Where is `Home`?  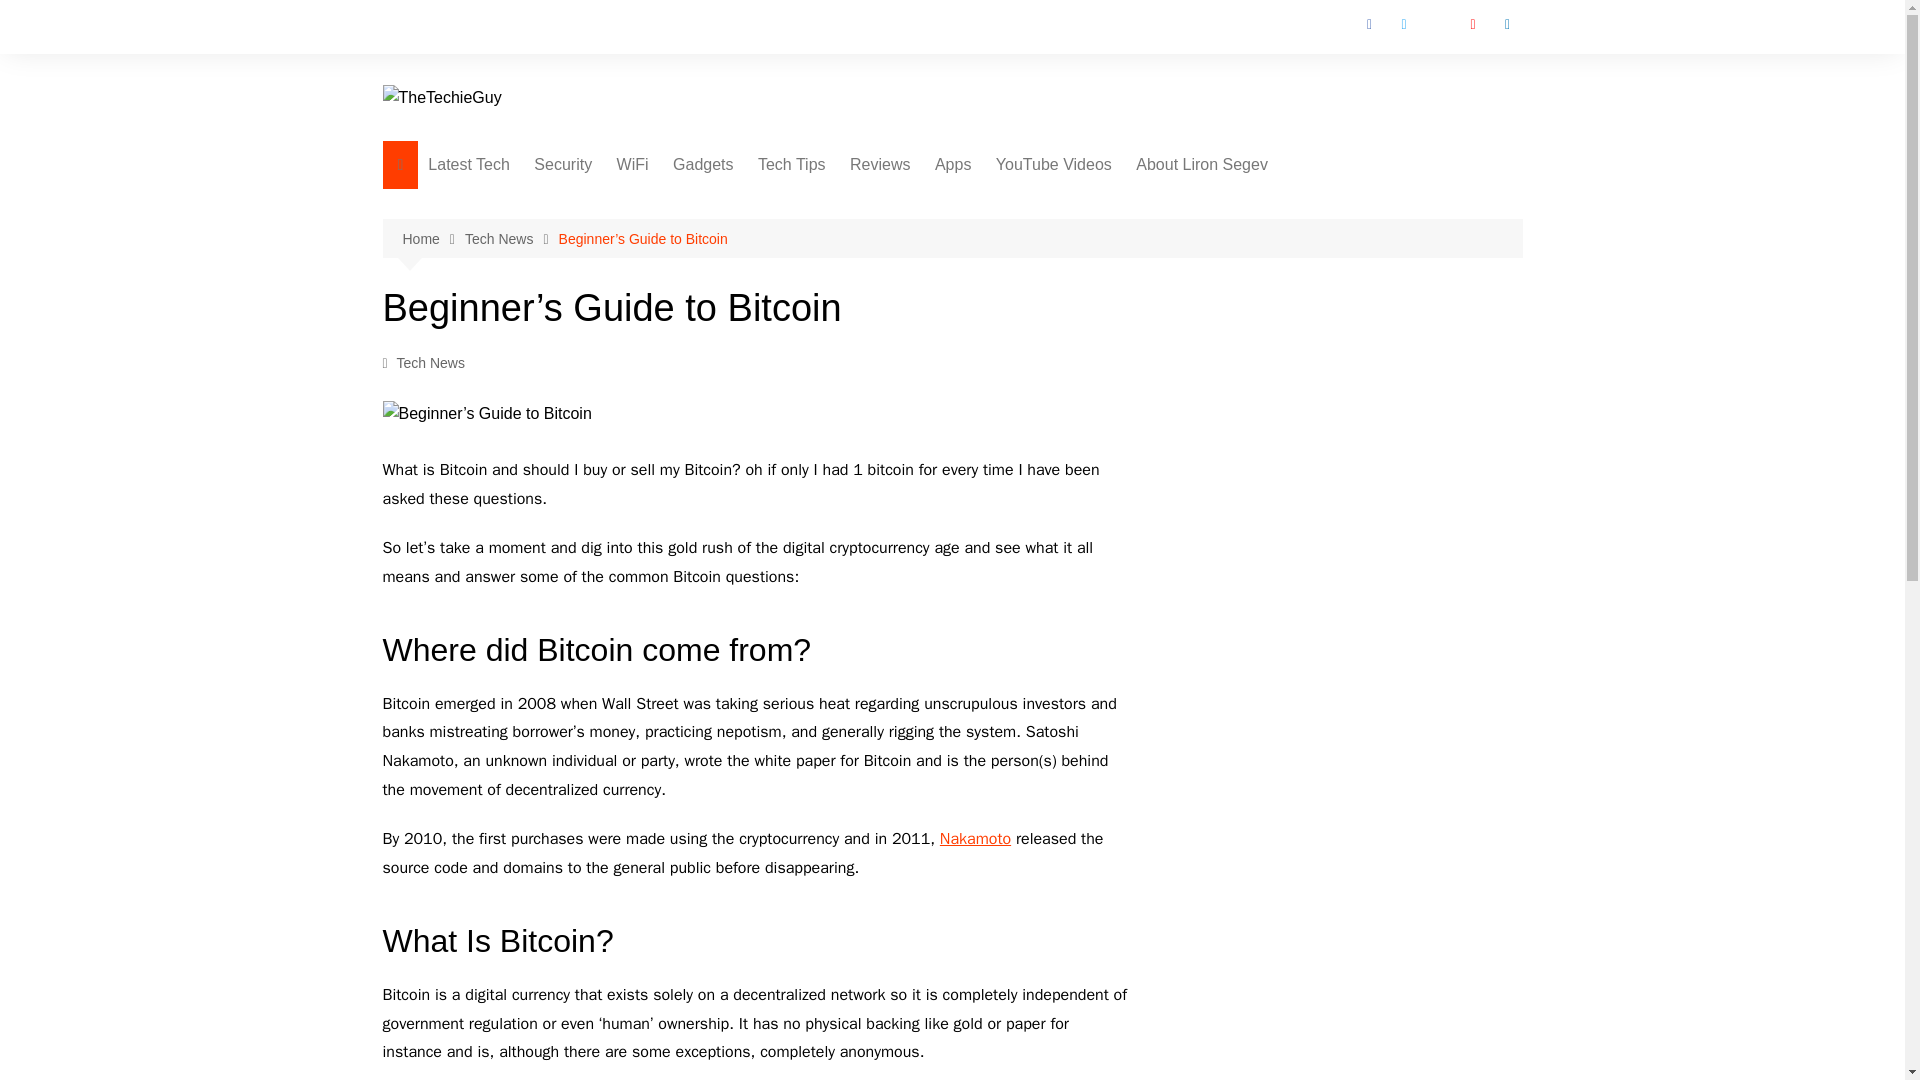 Home is located at coordinates (432, 238).